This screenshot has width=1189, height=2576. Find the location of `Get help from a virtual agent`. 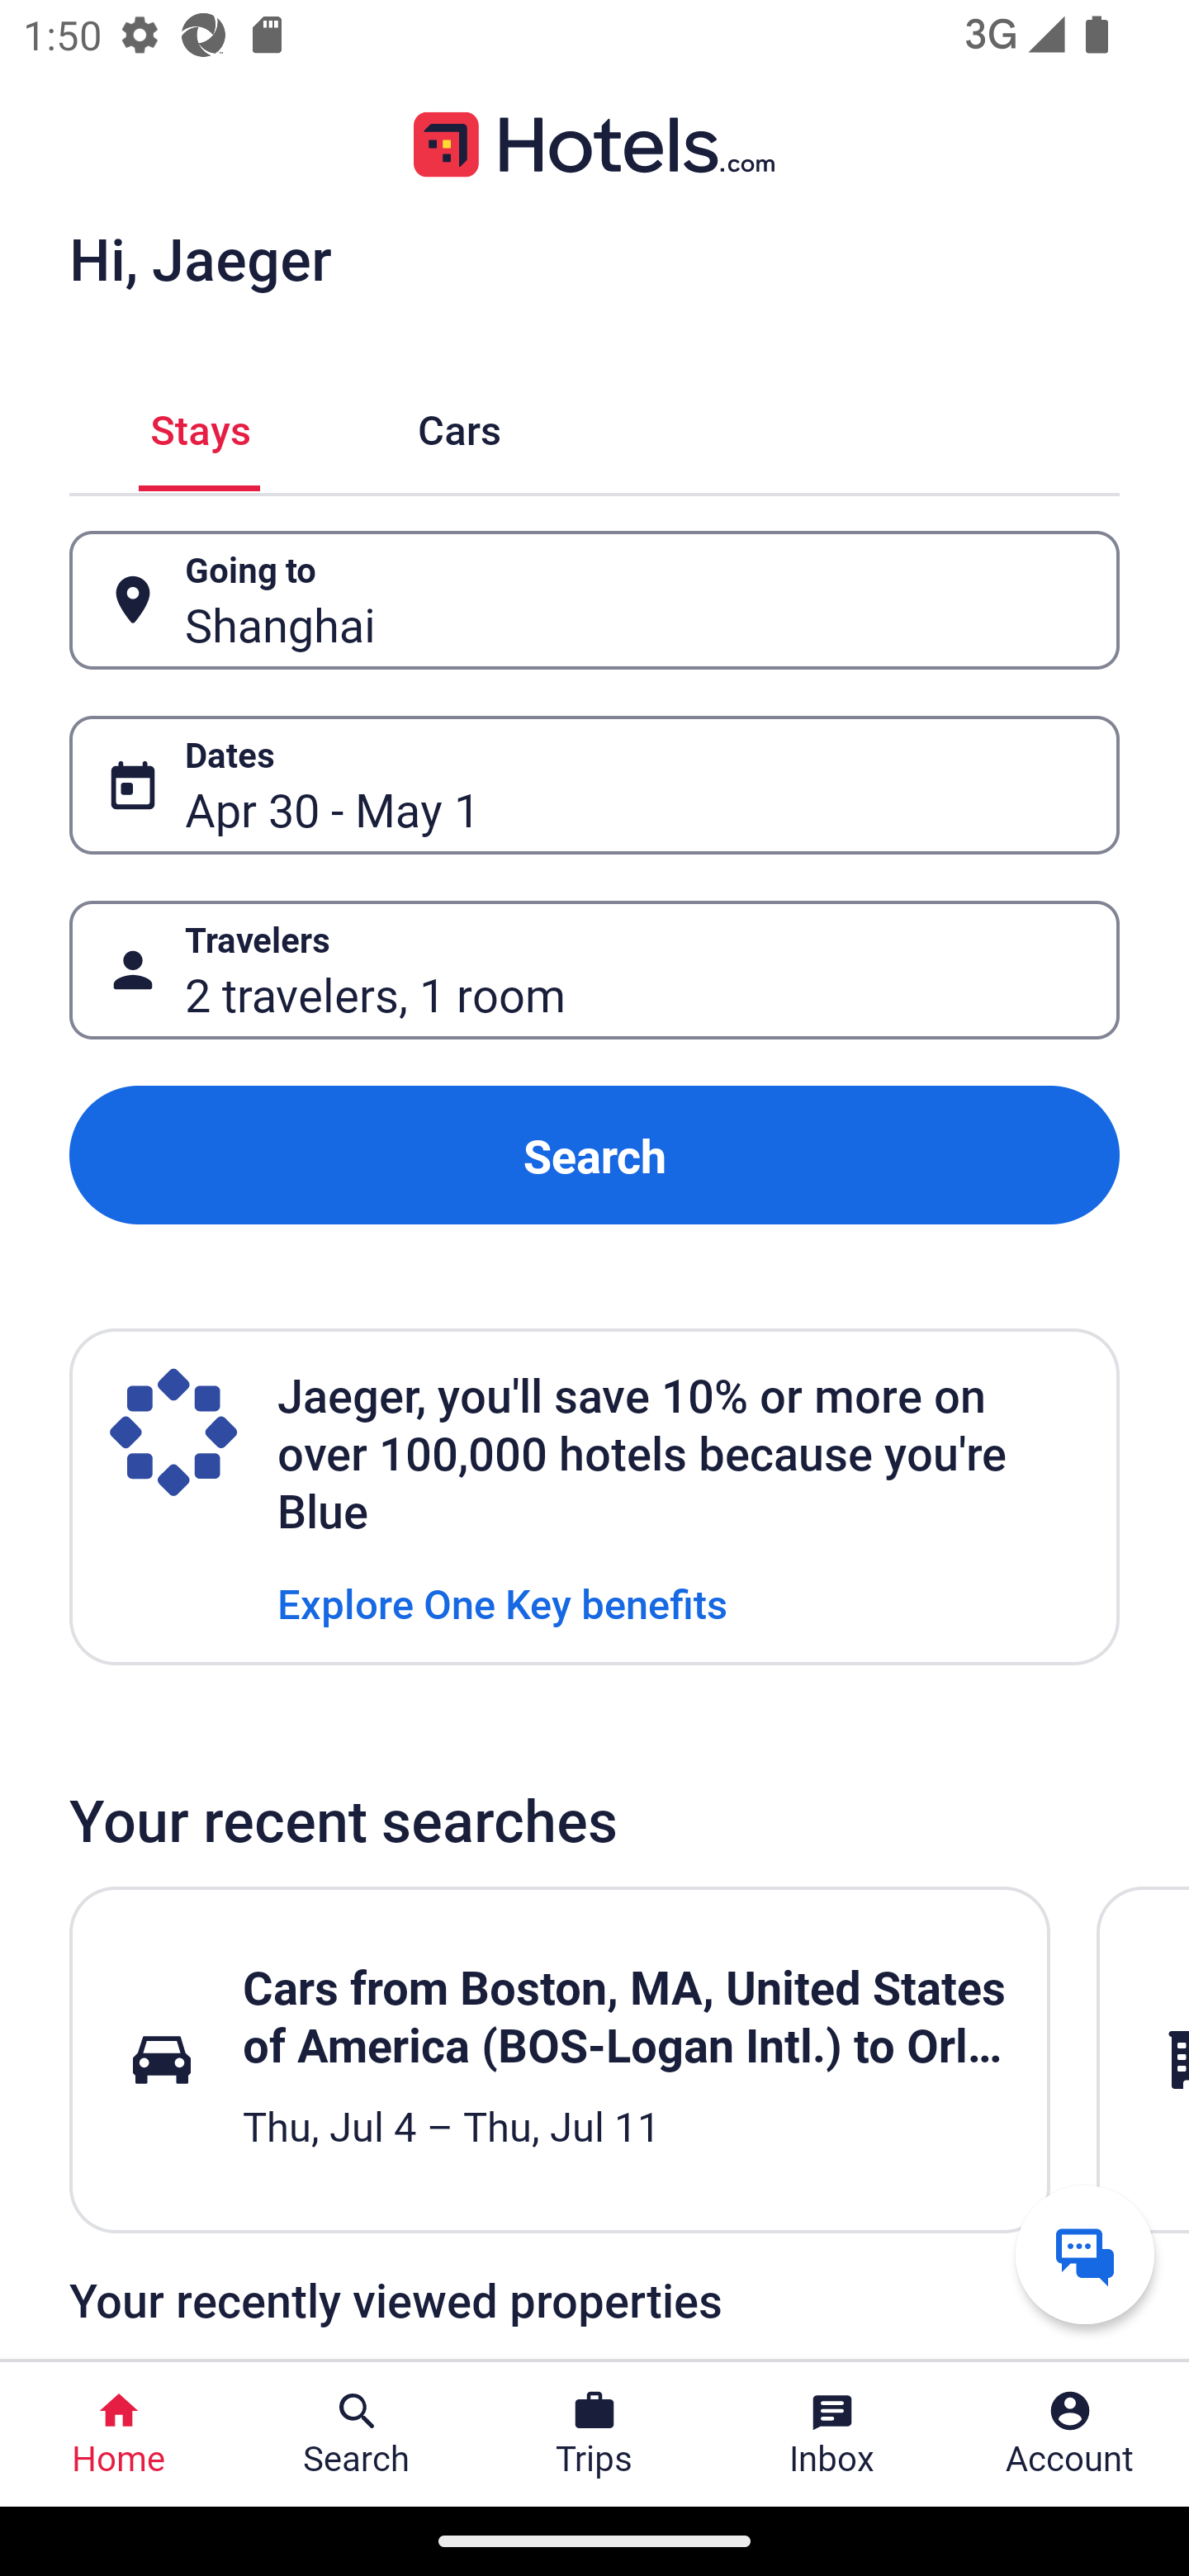

Get help from a virtual agent is located at coordinates (1085, 2254).